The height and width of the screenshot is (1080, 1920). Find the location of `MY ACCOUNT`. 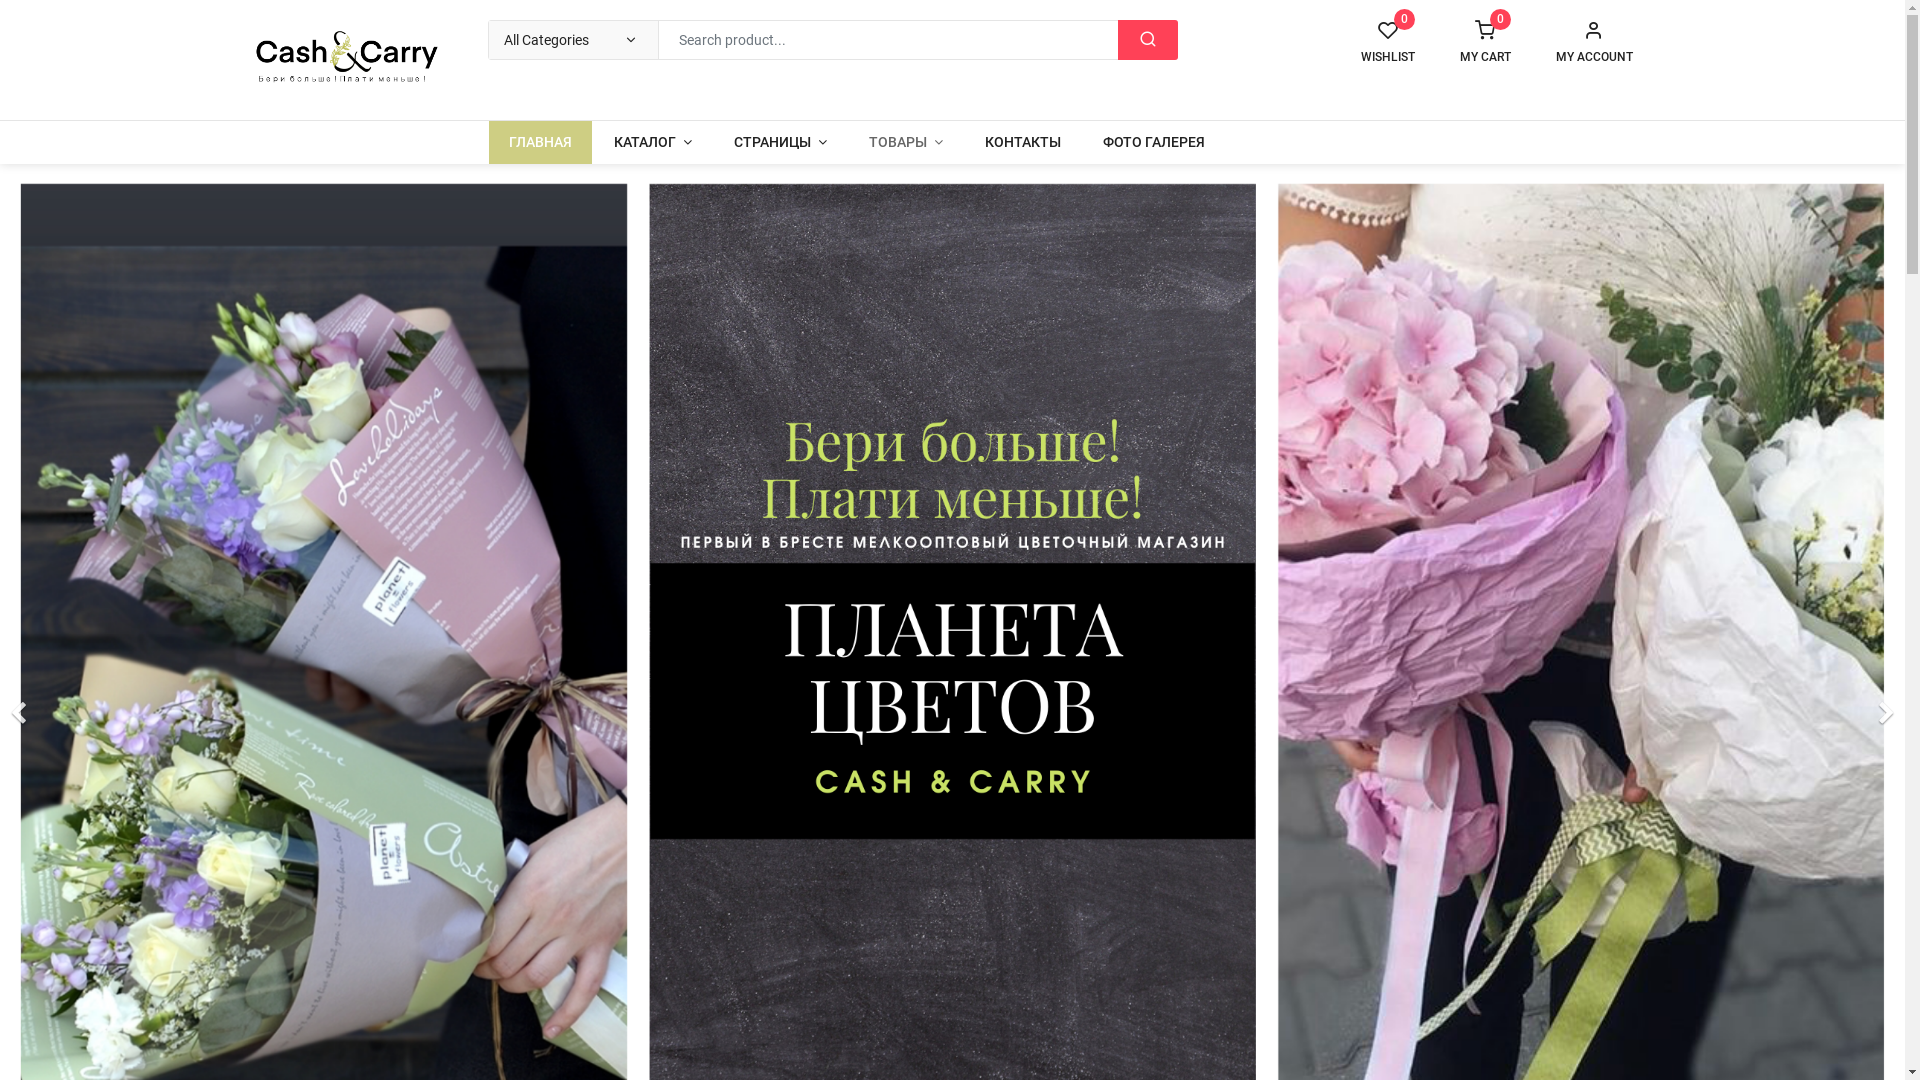

MY ACCOUNT is located at coordinates (1594, 42).